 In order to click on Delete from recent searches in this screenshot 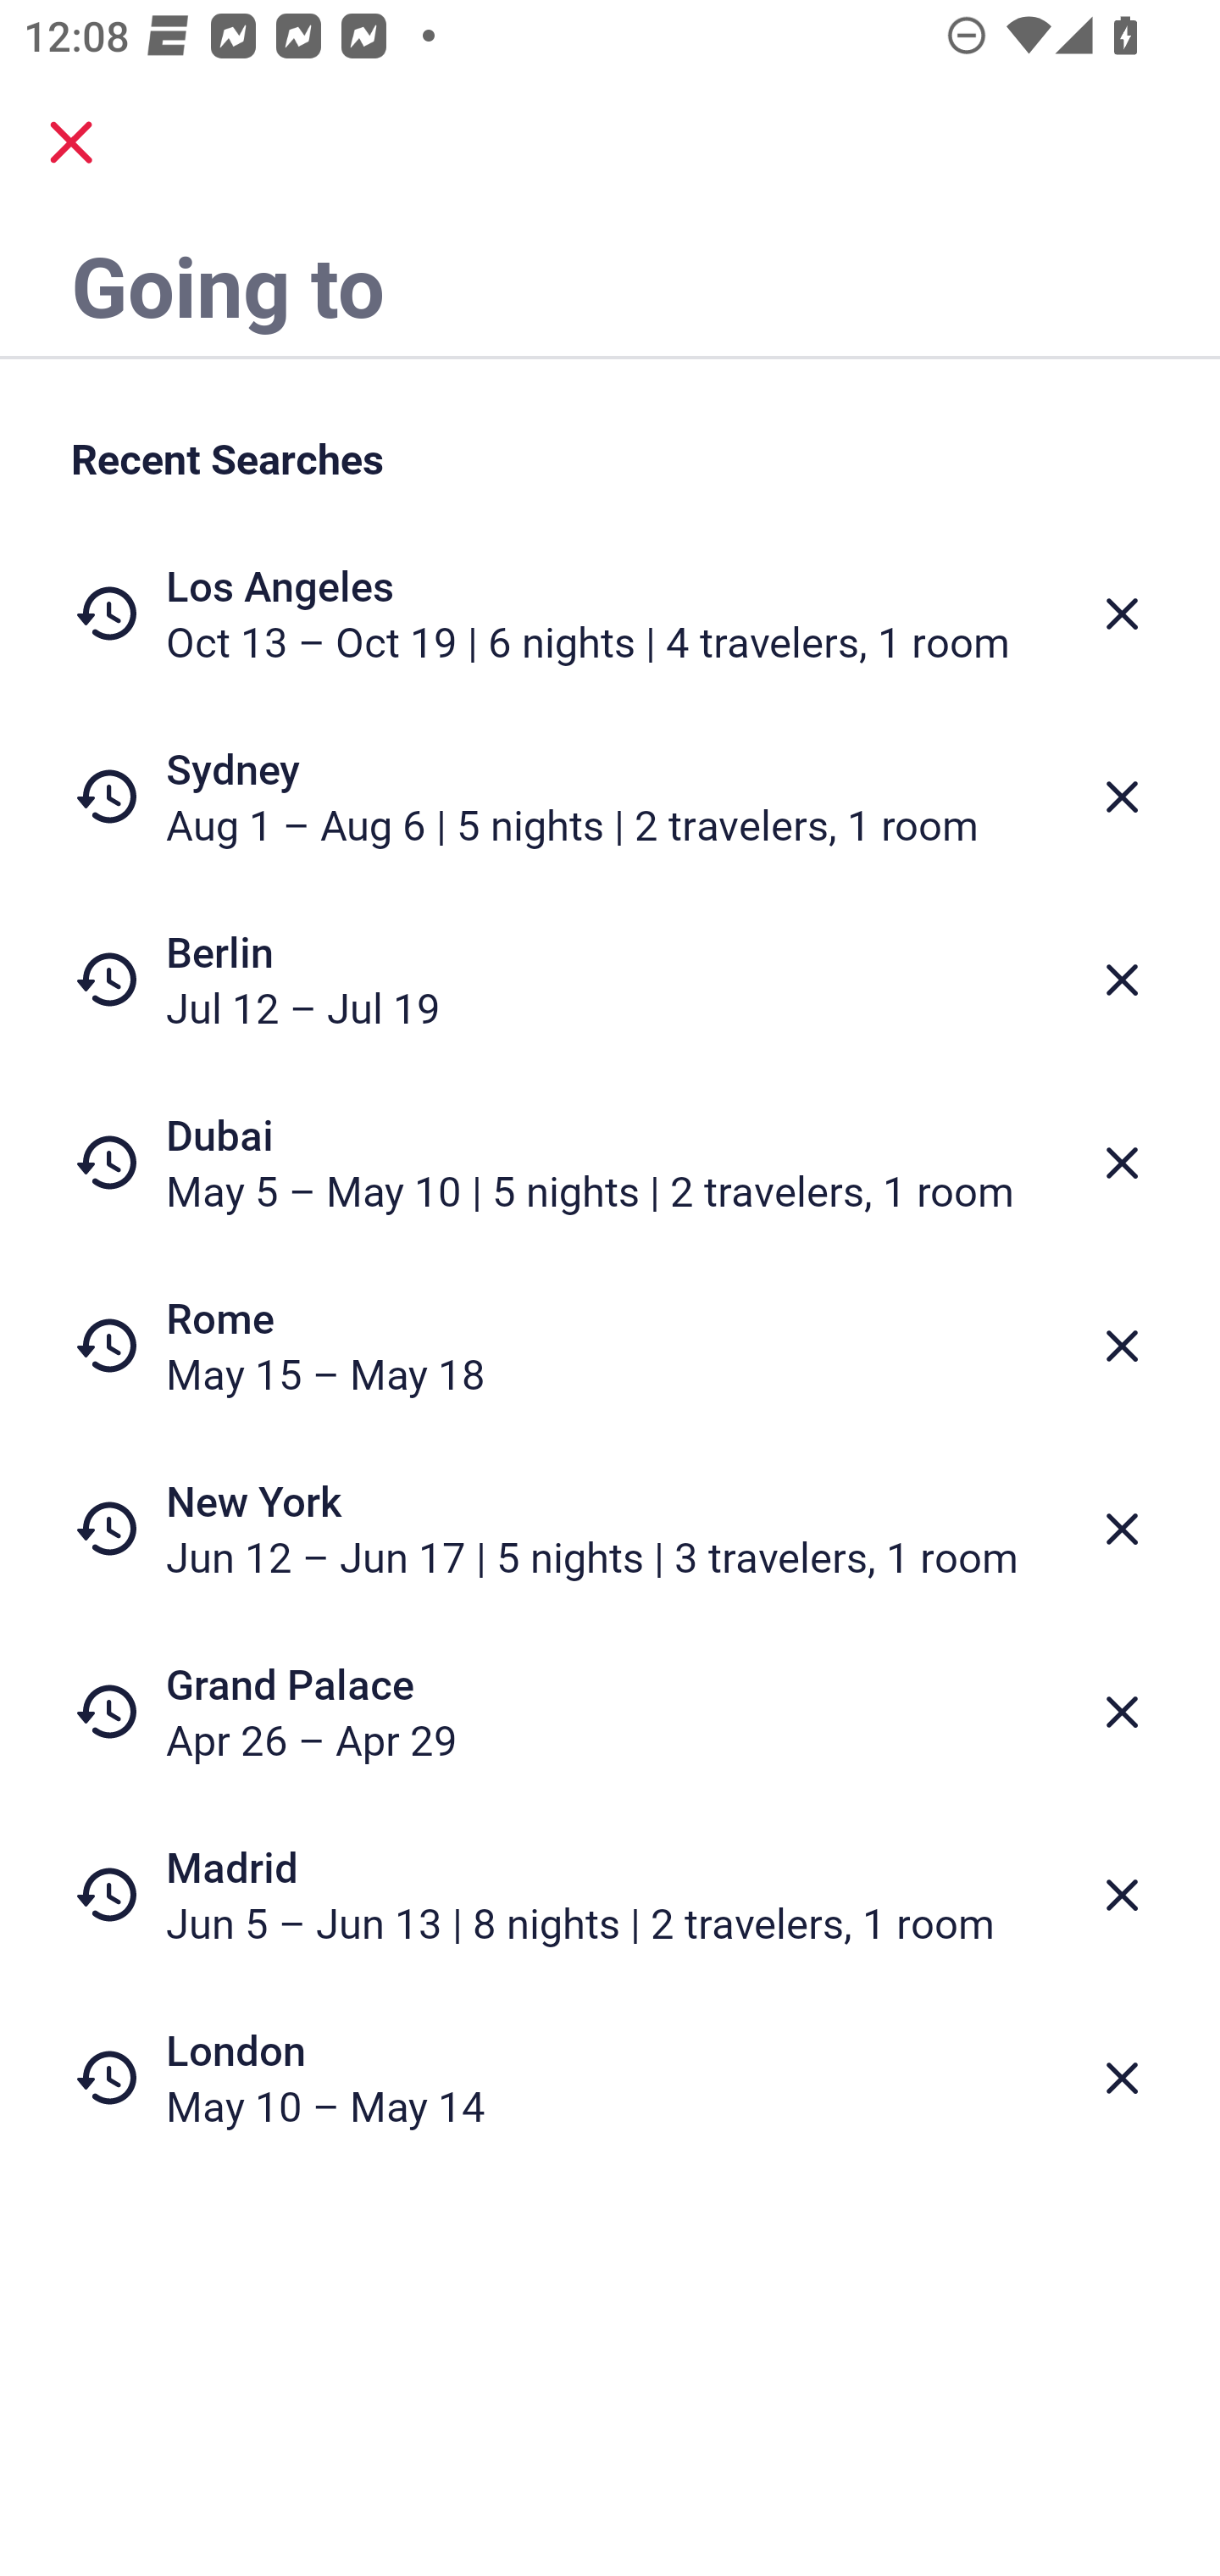, I will do `click(1122, 980)`.